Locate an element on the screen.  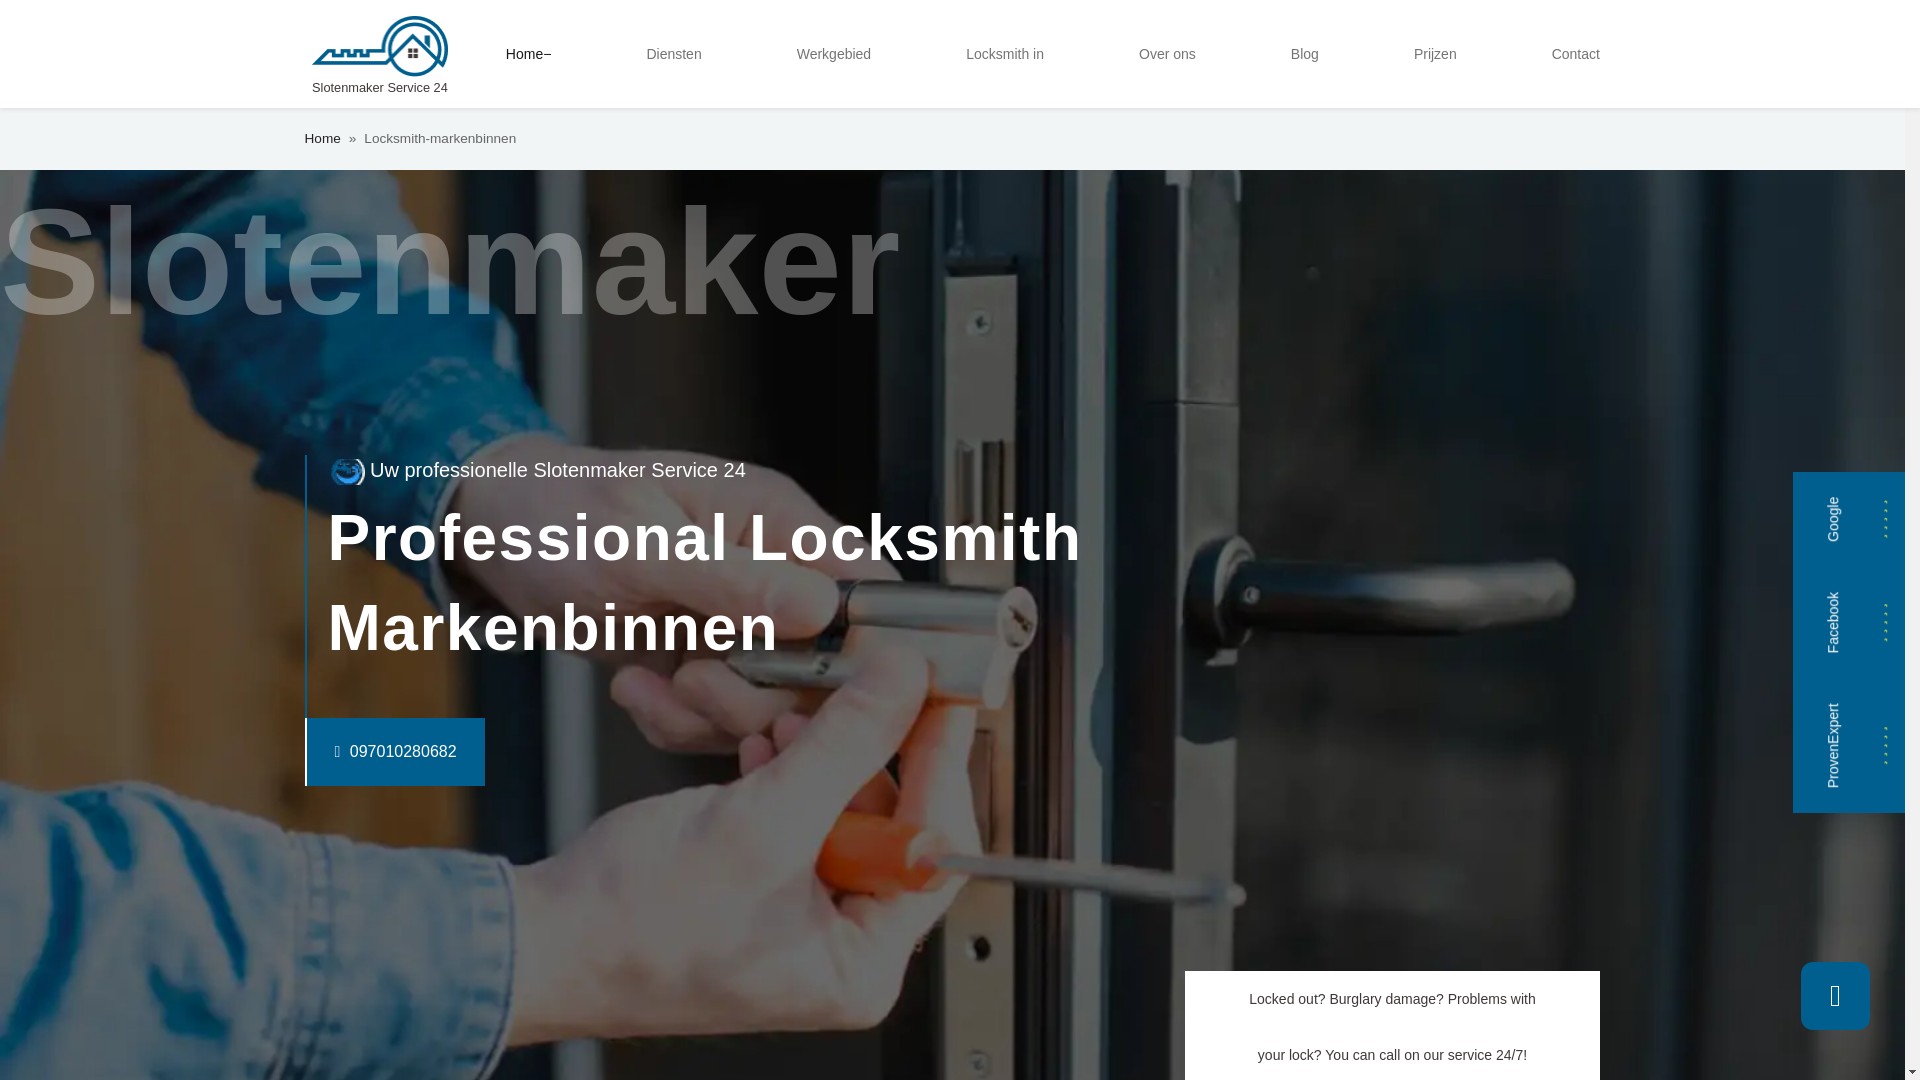
Locksmith in is located at coordinates (1005, 54).